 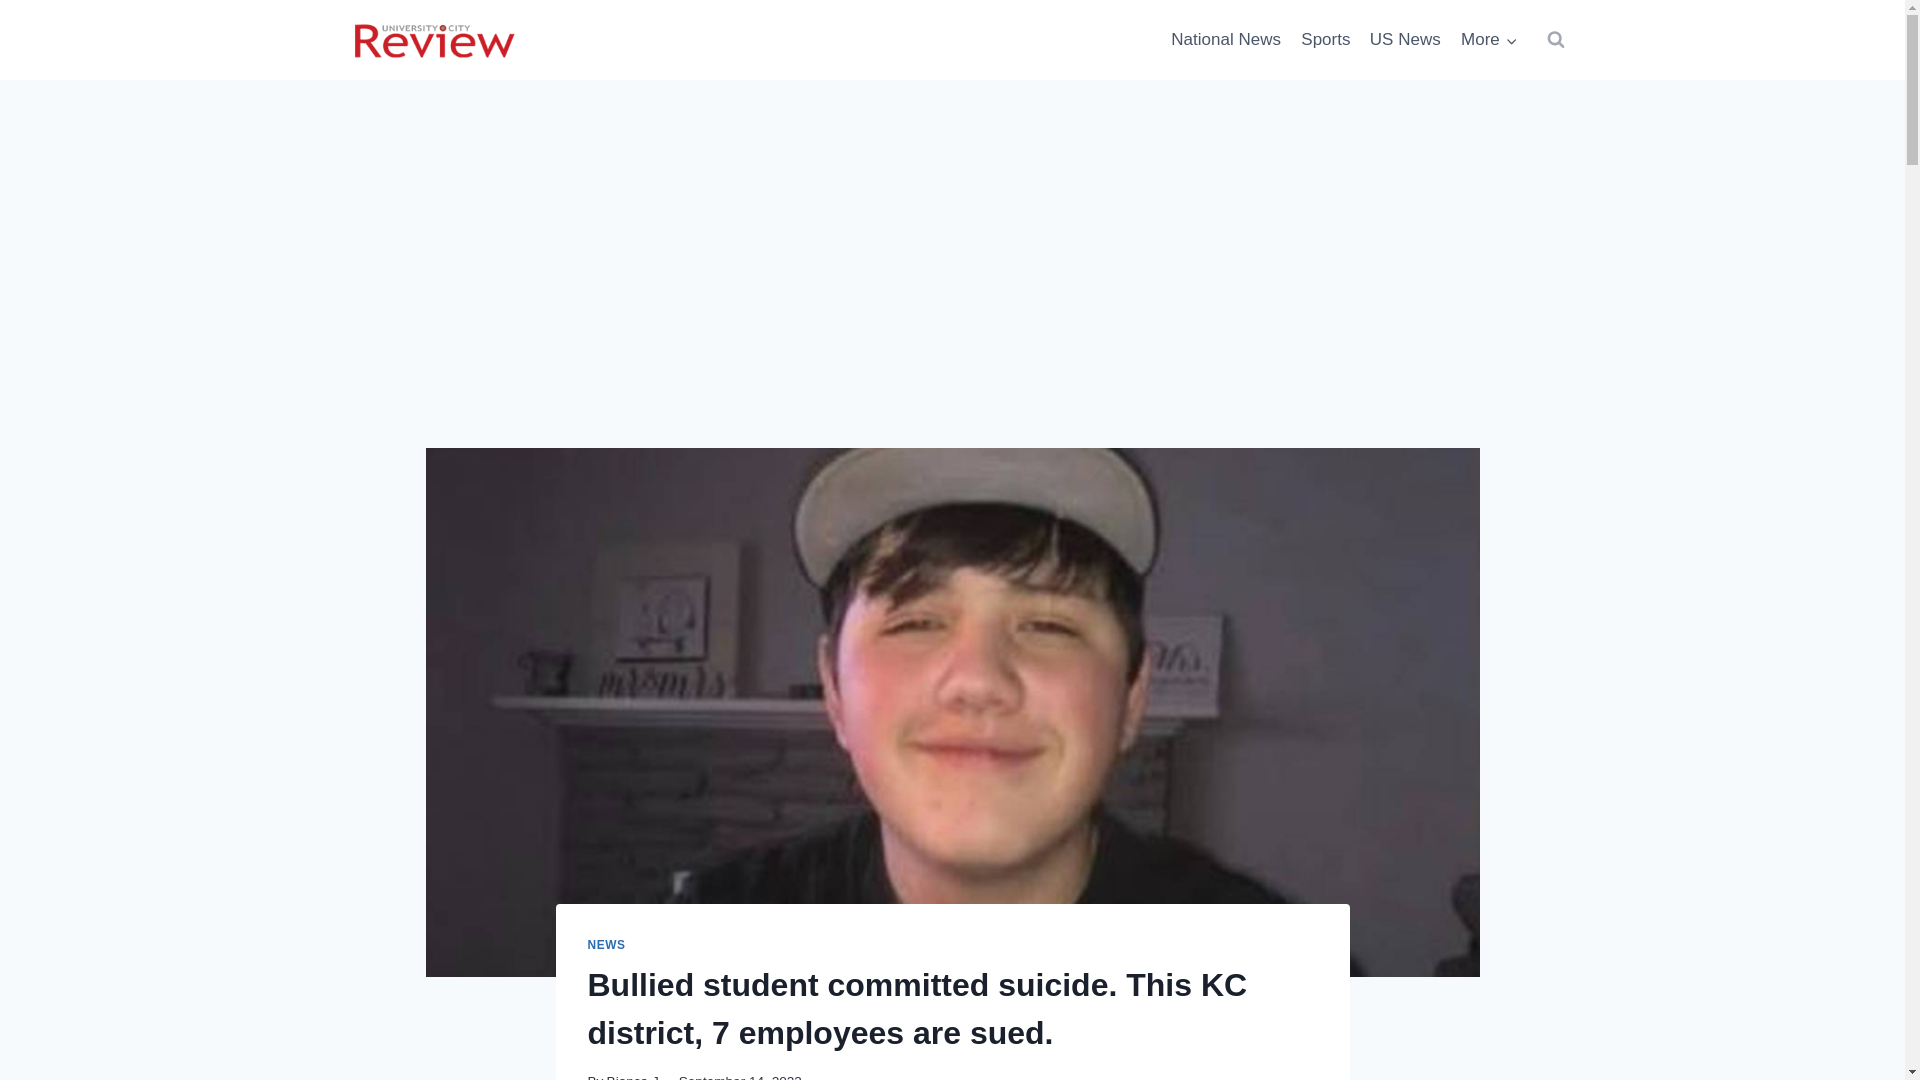 I want to click on More, so click(x=1488, y=40).